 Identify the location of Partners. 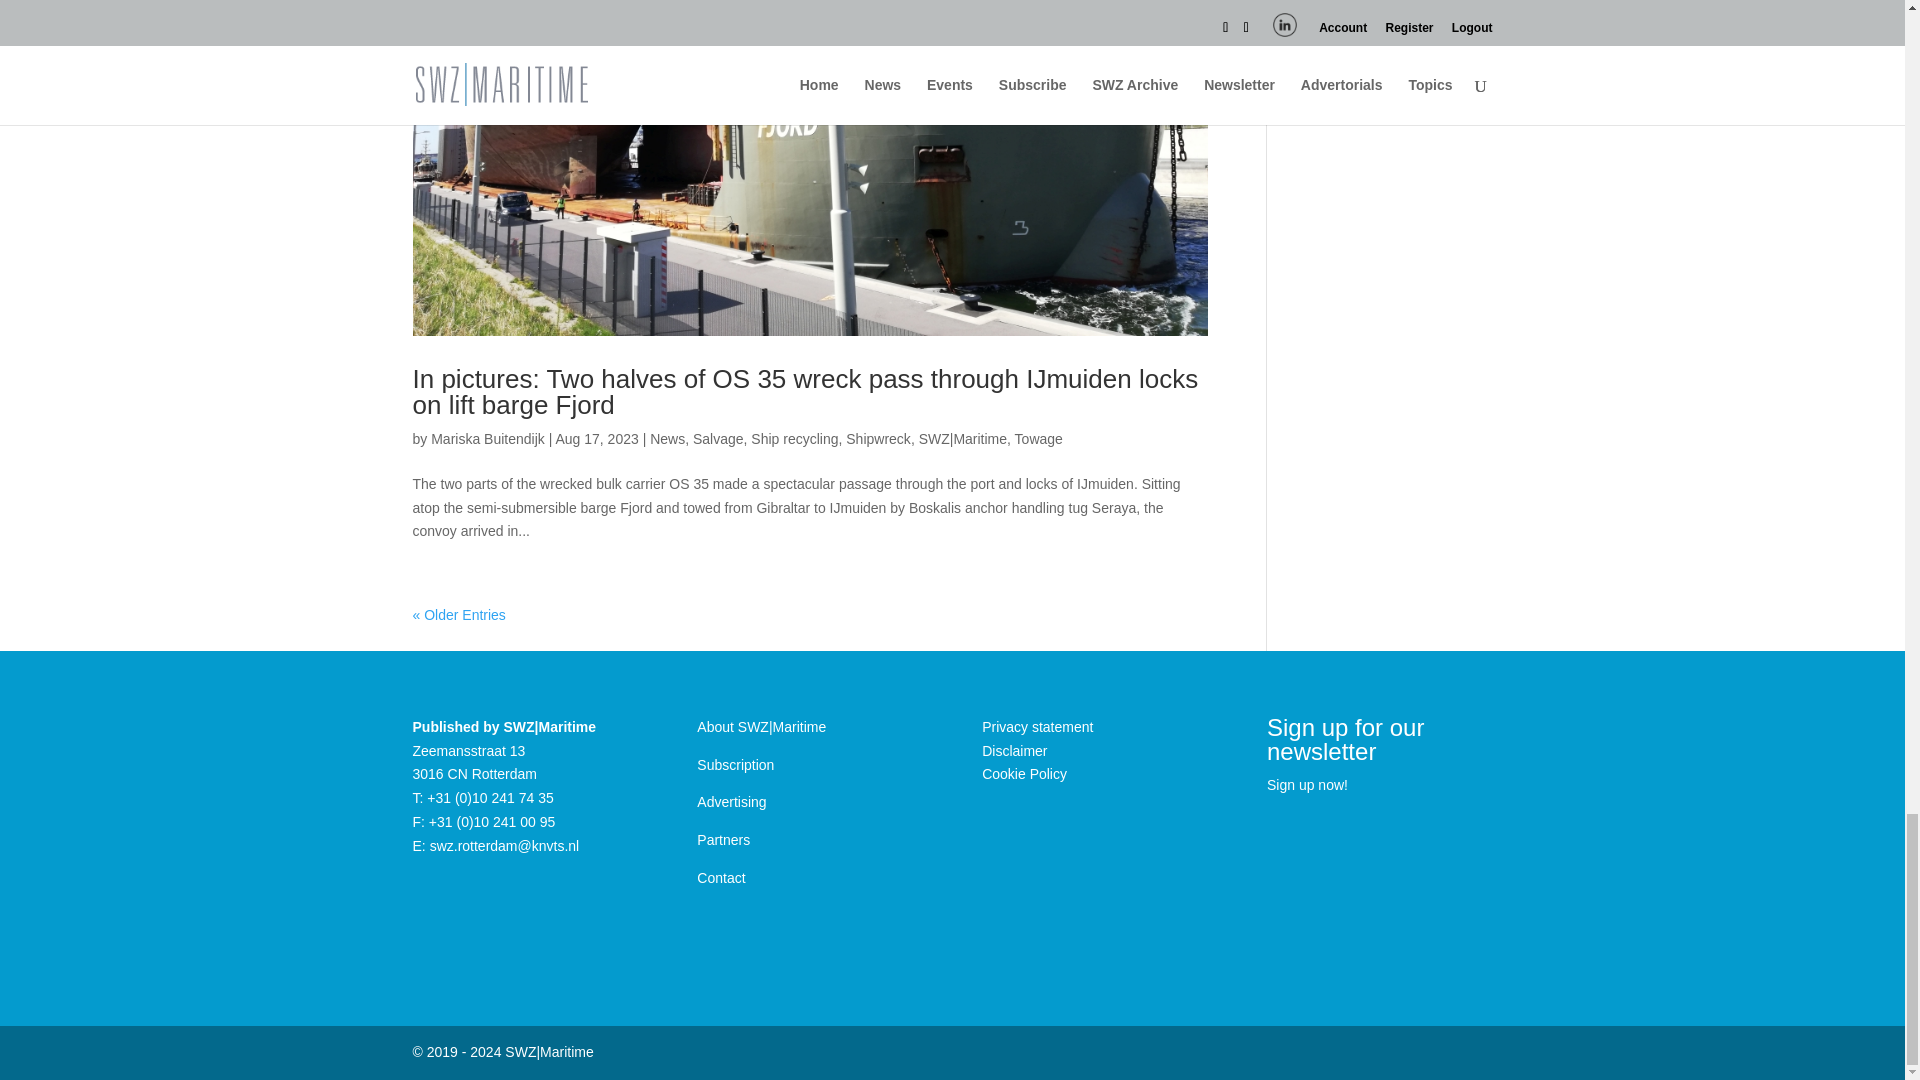
(723, 839).